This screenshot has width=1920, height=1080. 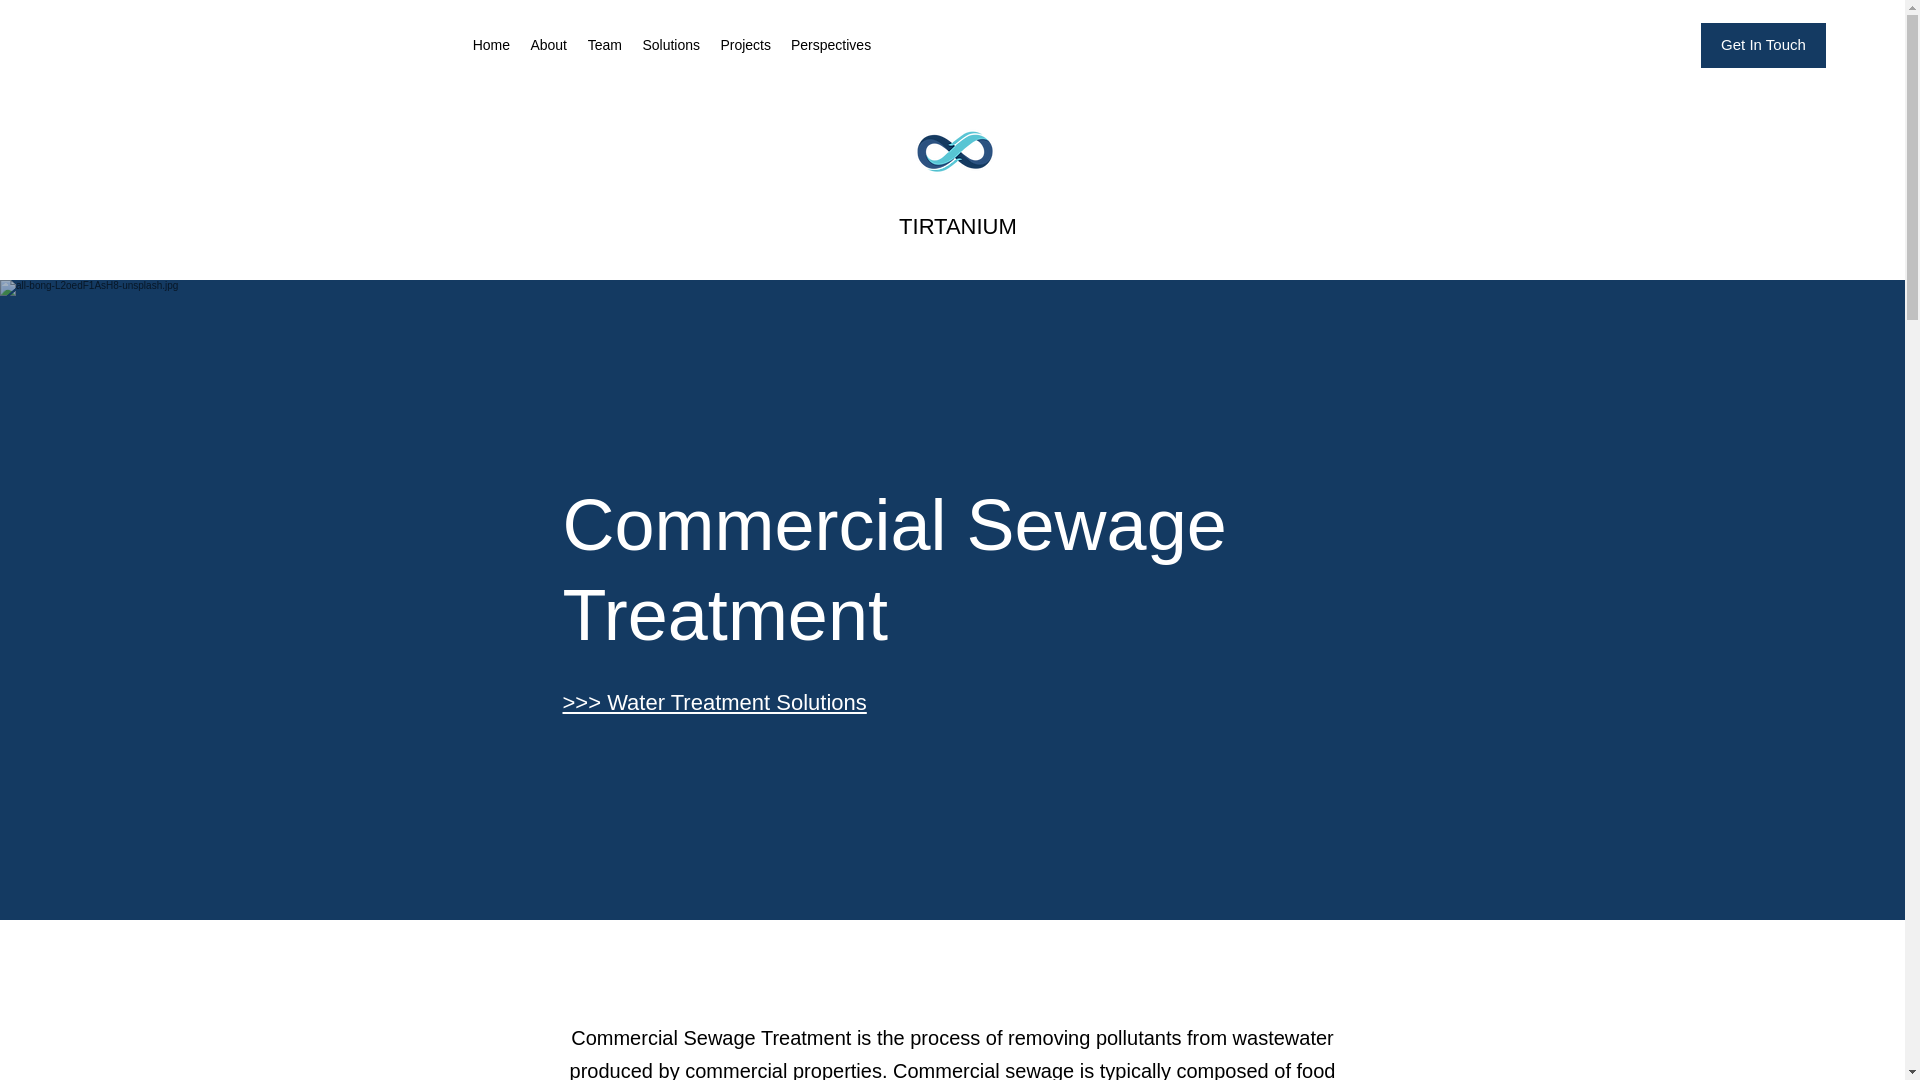 I want to click on Projects, so click(x=746, y=45).